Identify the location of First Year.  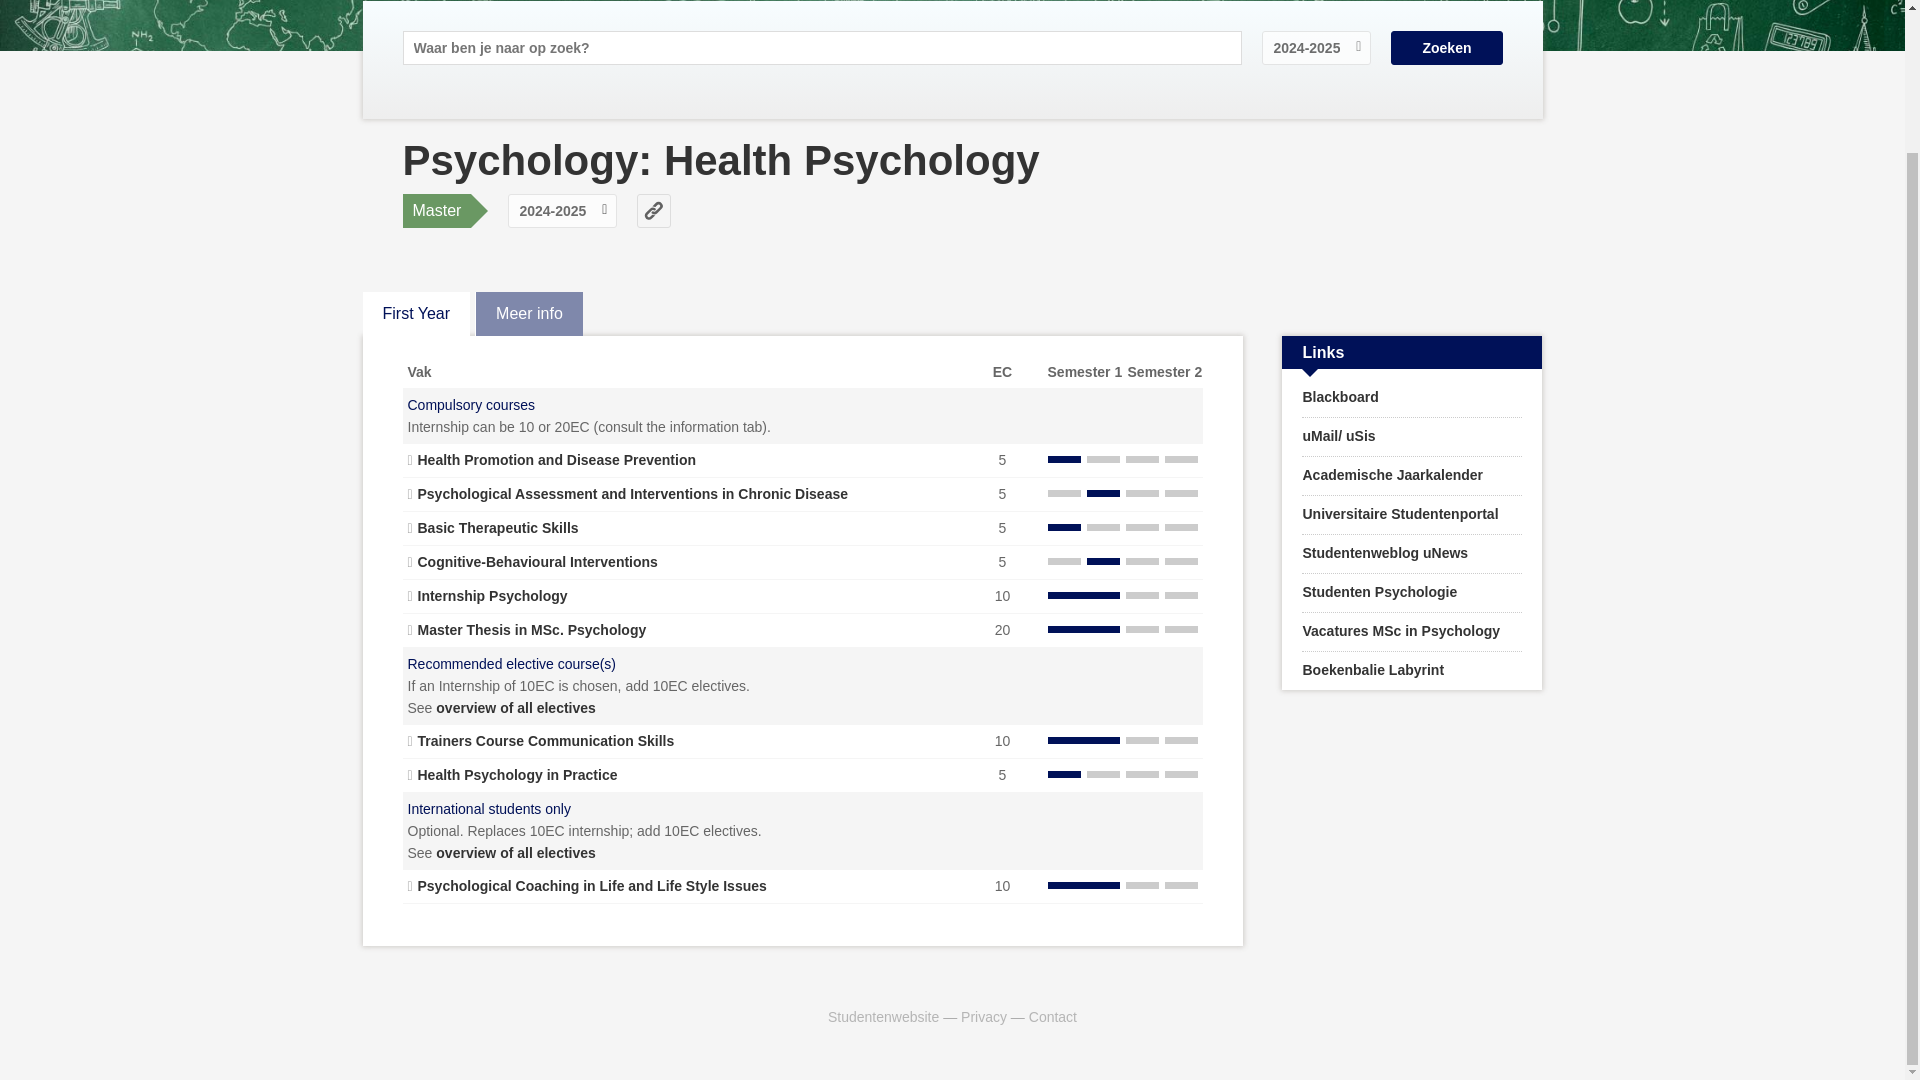
(416, 313).